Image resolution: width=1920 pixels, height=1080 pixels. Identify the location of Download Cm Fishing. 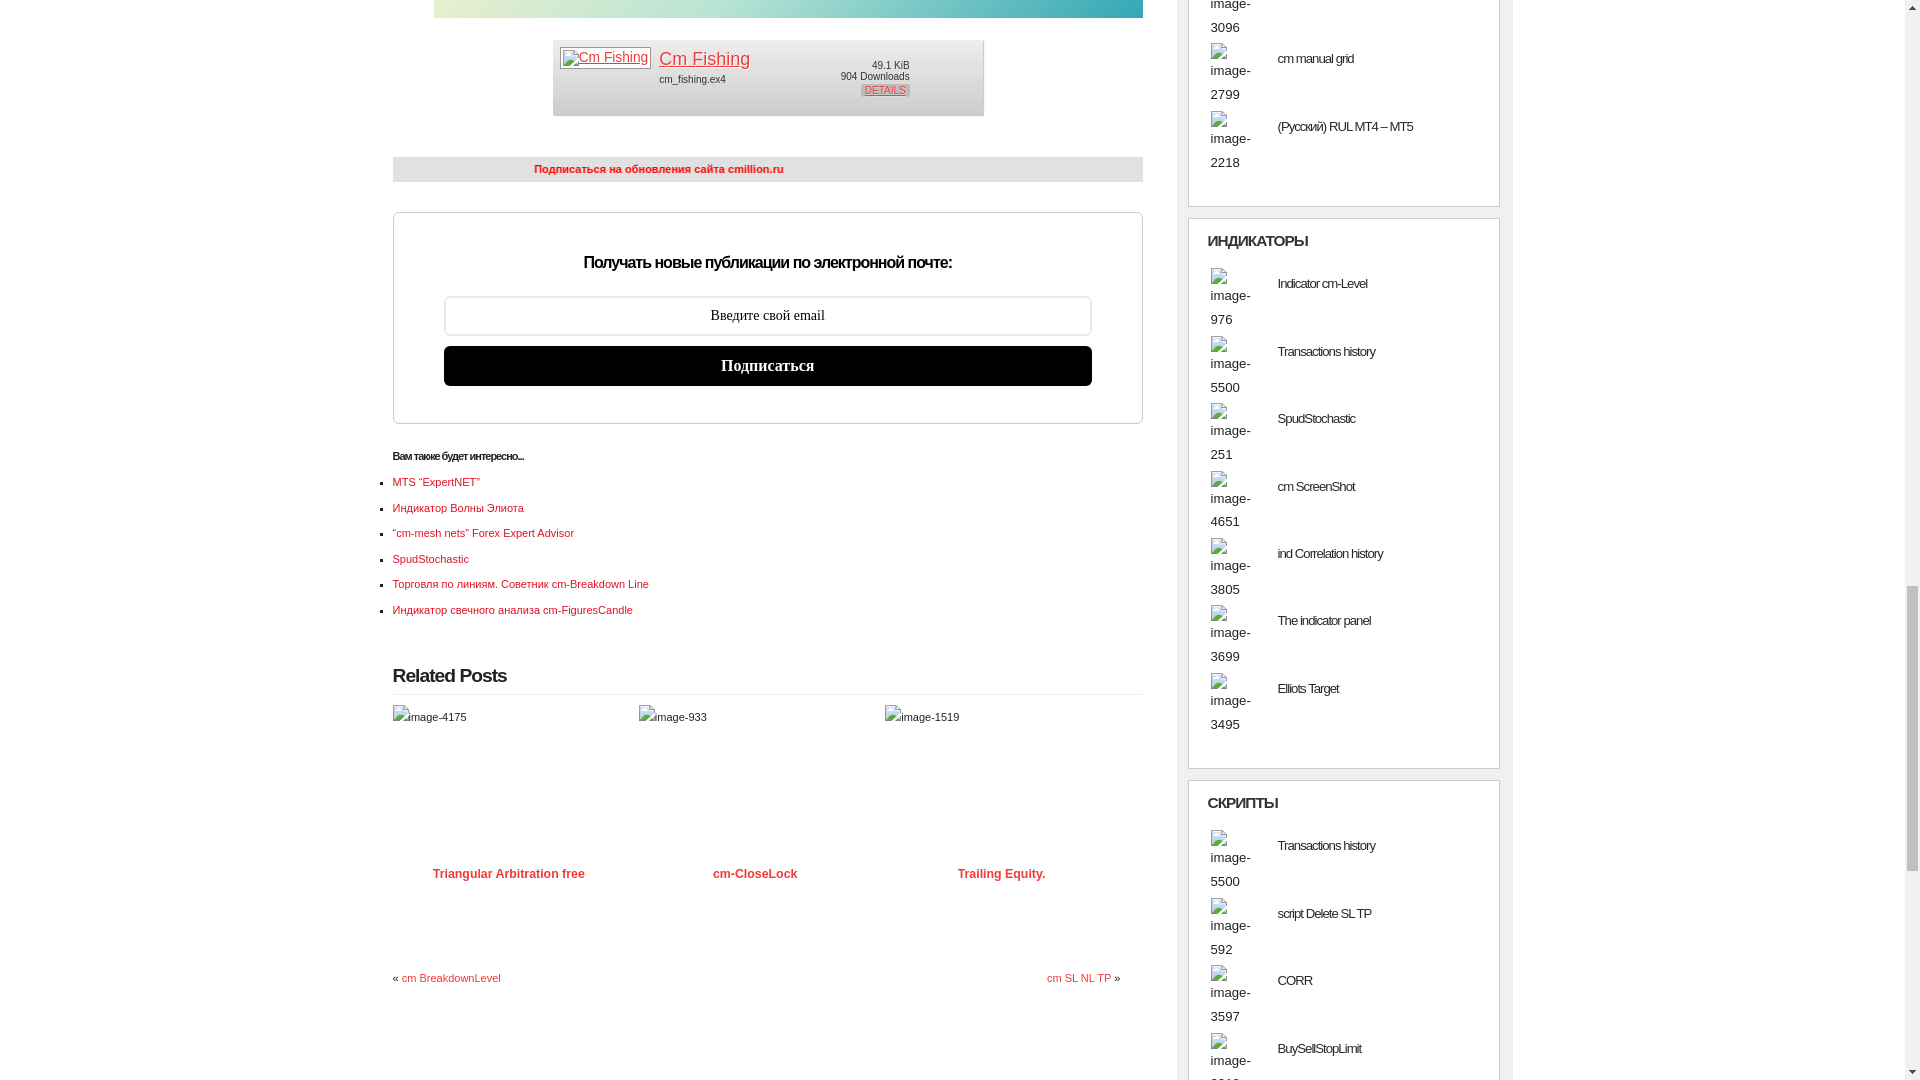
(704, 58).